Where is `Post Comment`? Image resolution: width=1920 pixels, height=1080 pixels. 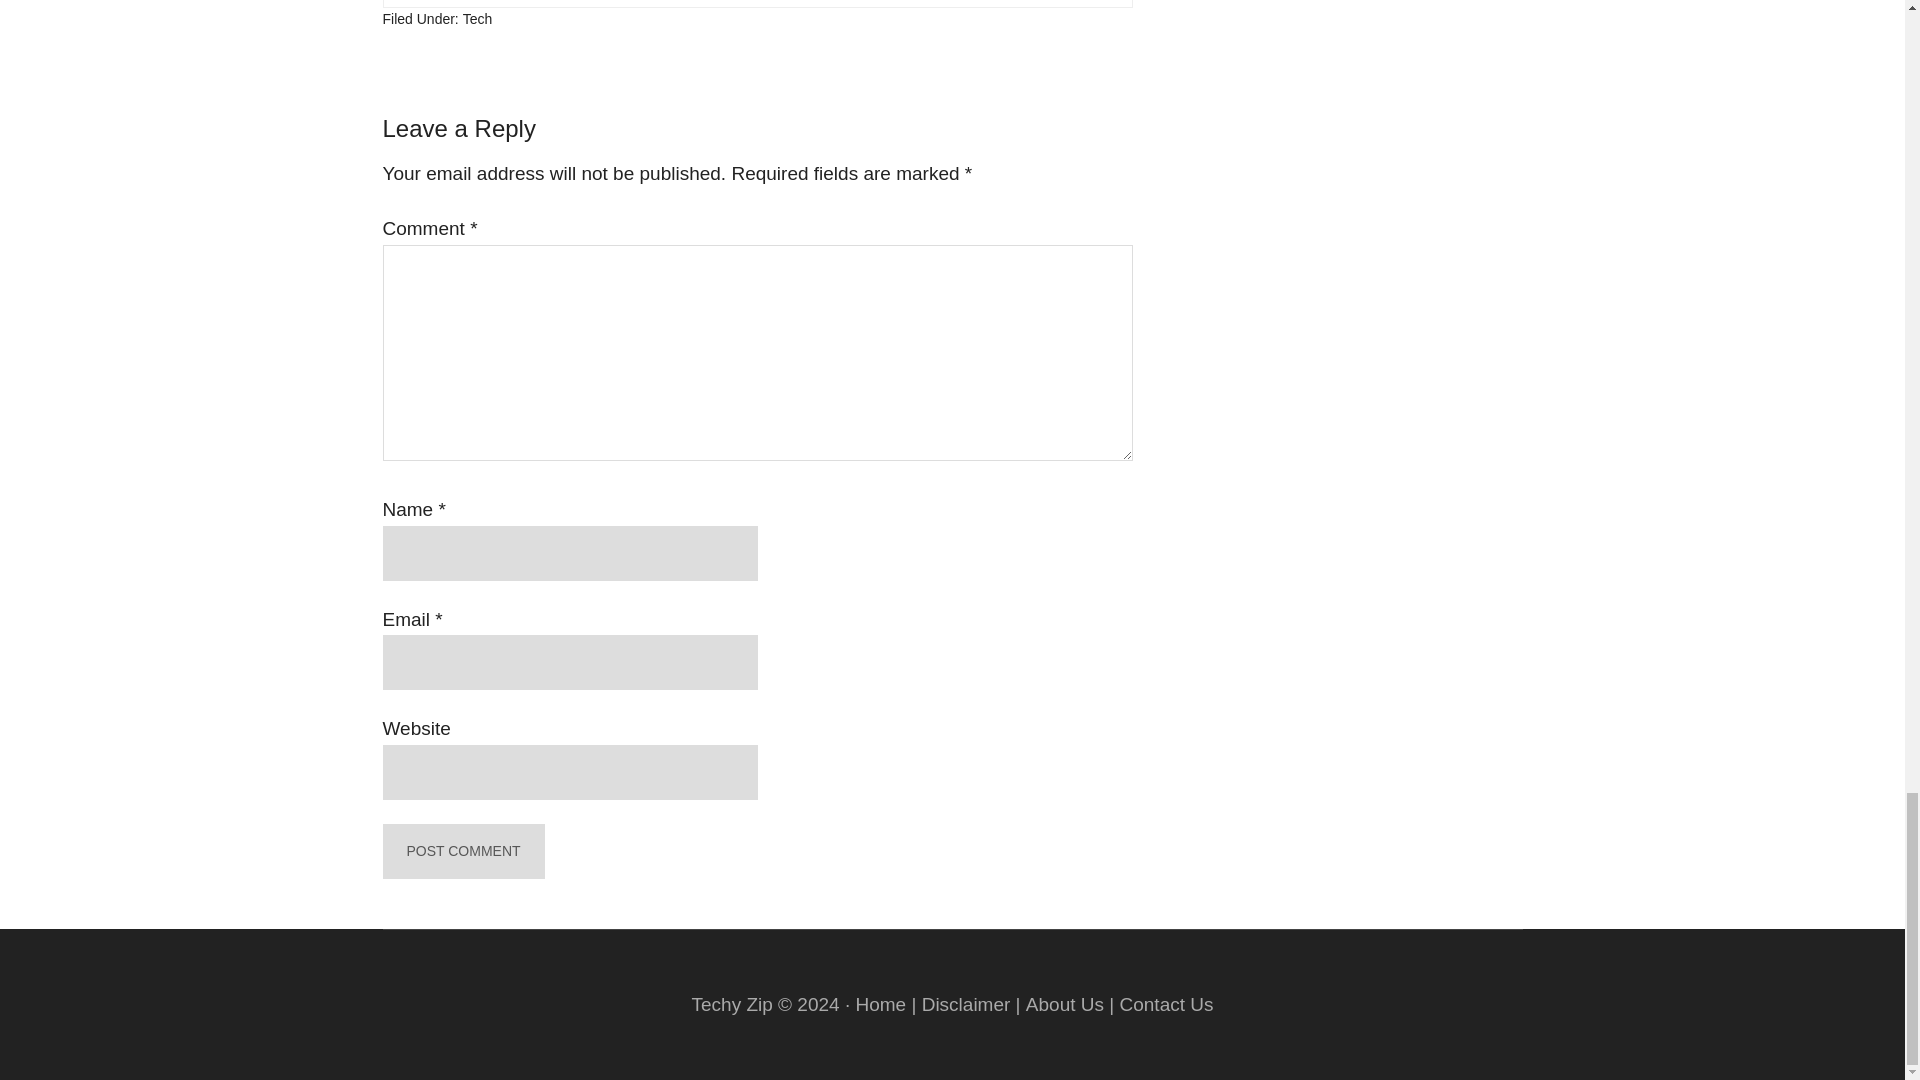 Post Comment is located at coordinates (462, 852).